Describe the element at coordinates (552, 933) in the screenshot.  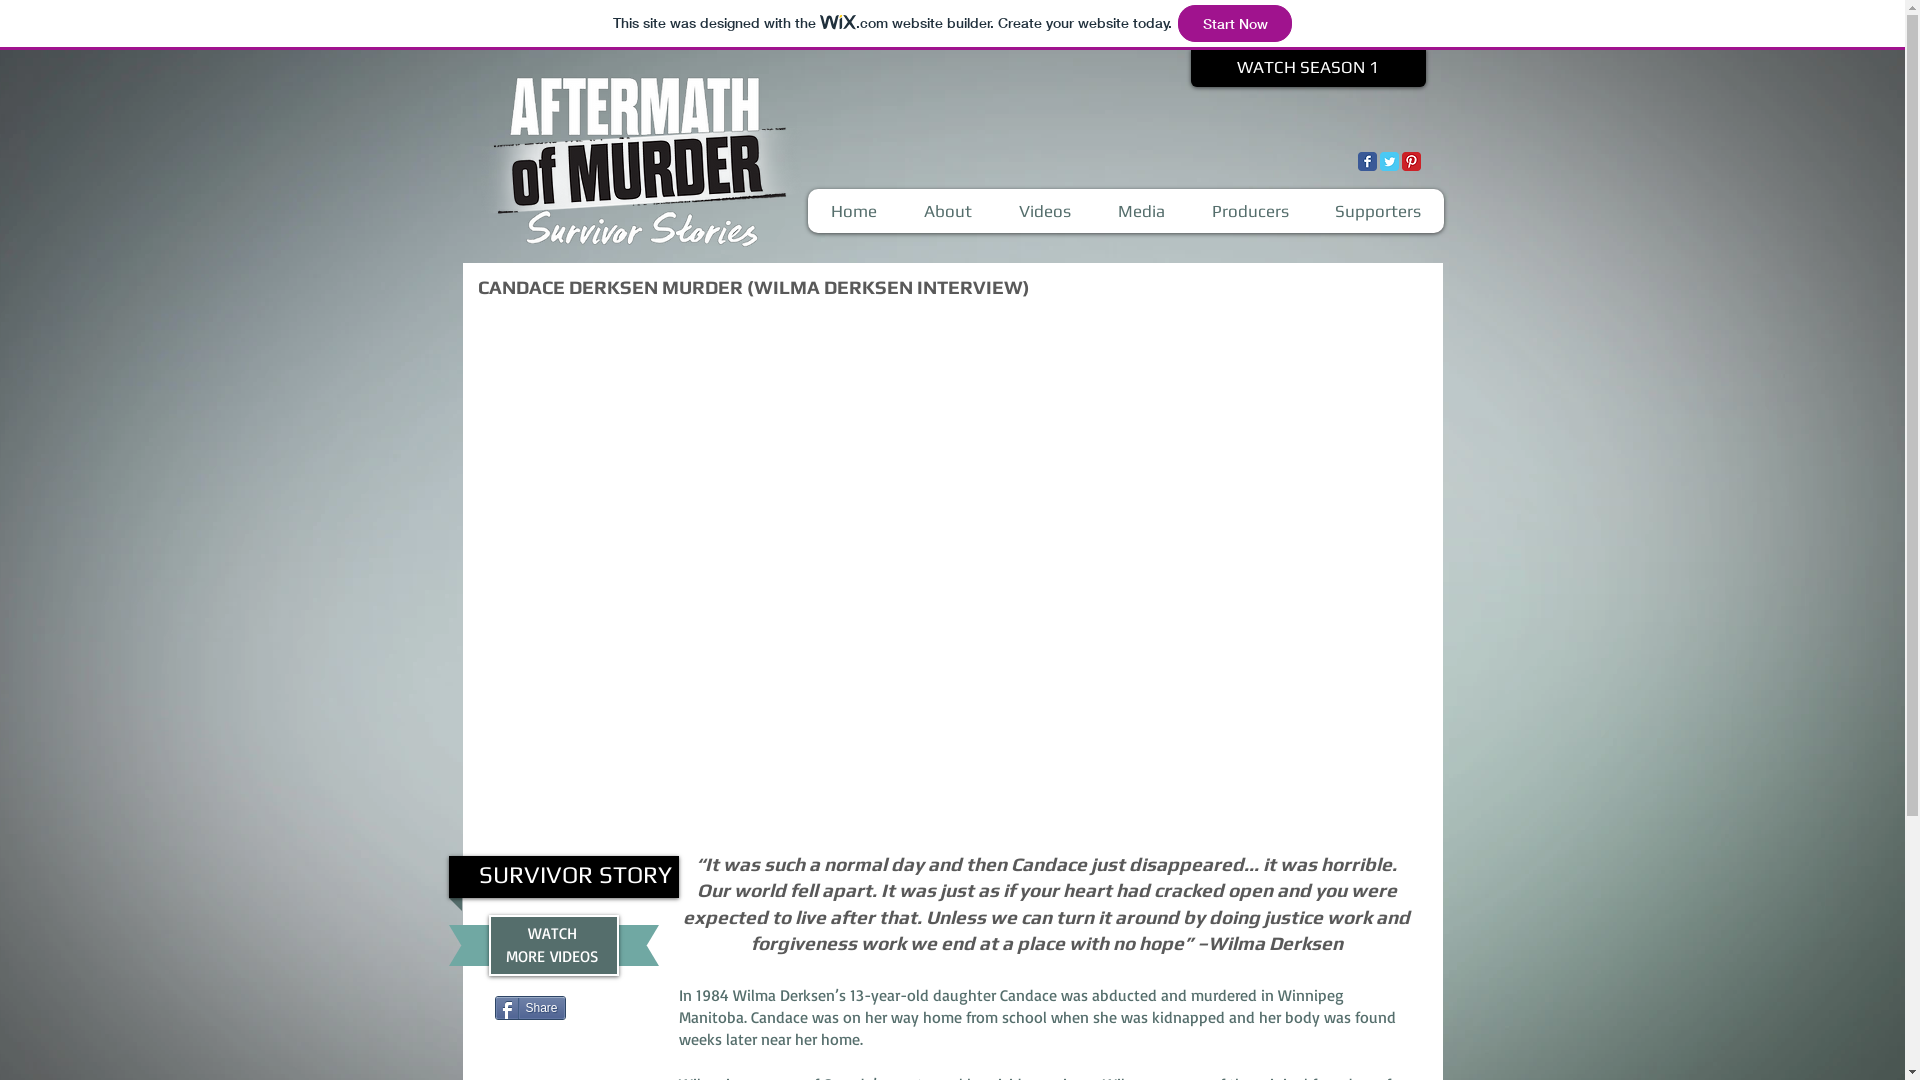
I see `WATCH` at that location.